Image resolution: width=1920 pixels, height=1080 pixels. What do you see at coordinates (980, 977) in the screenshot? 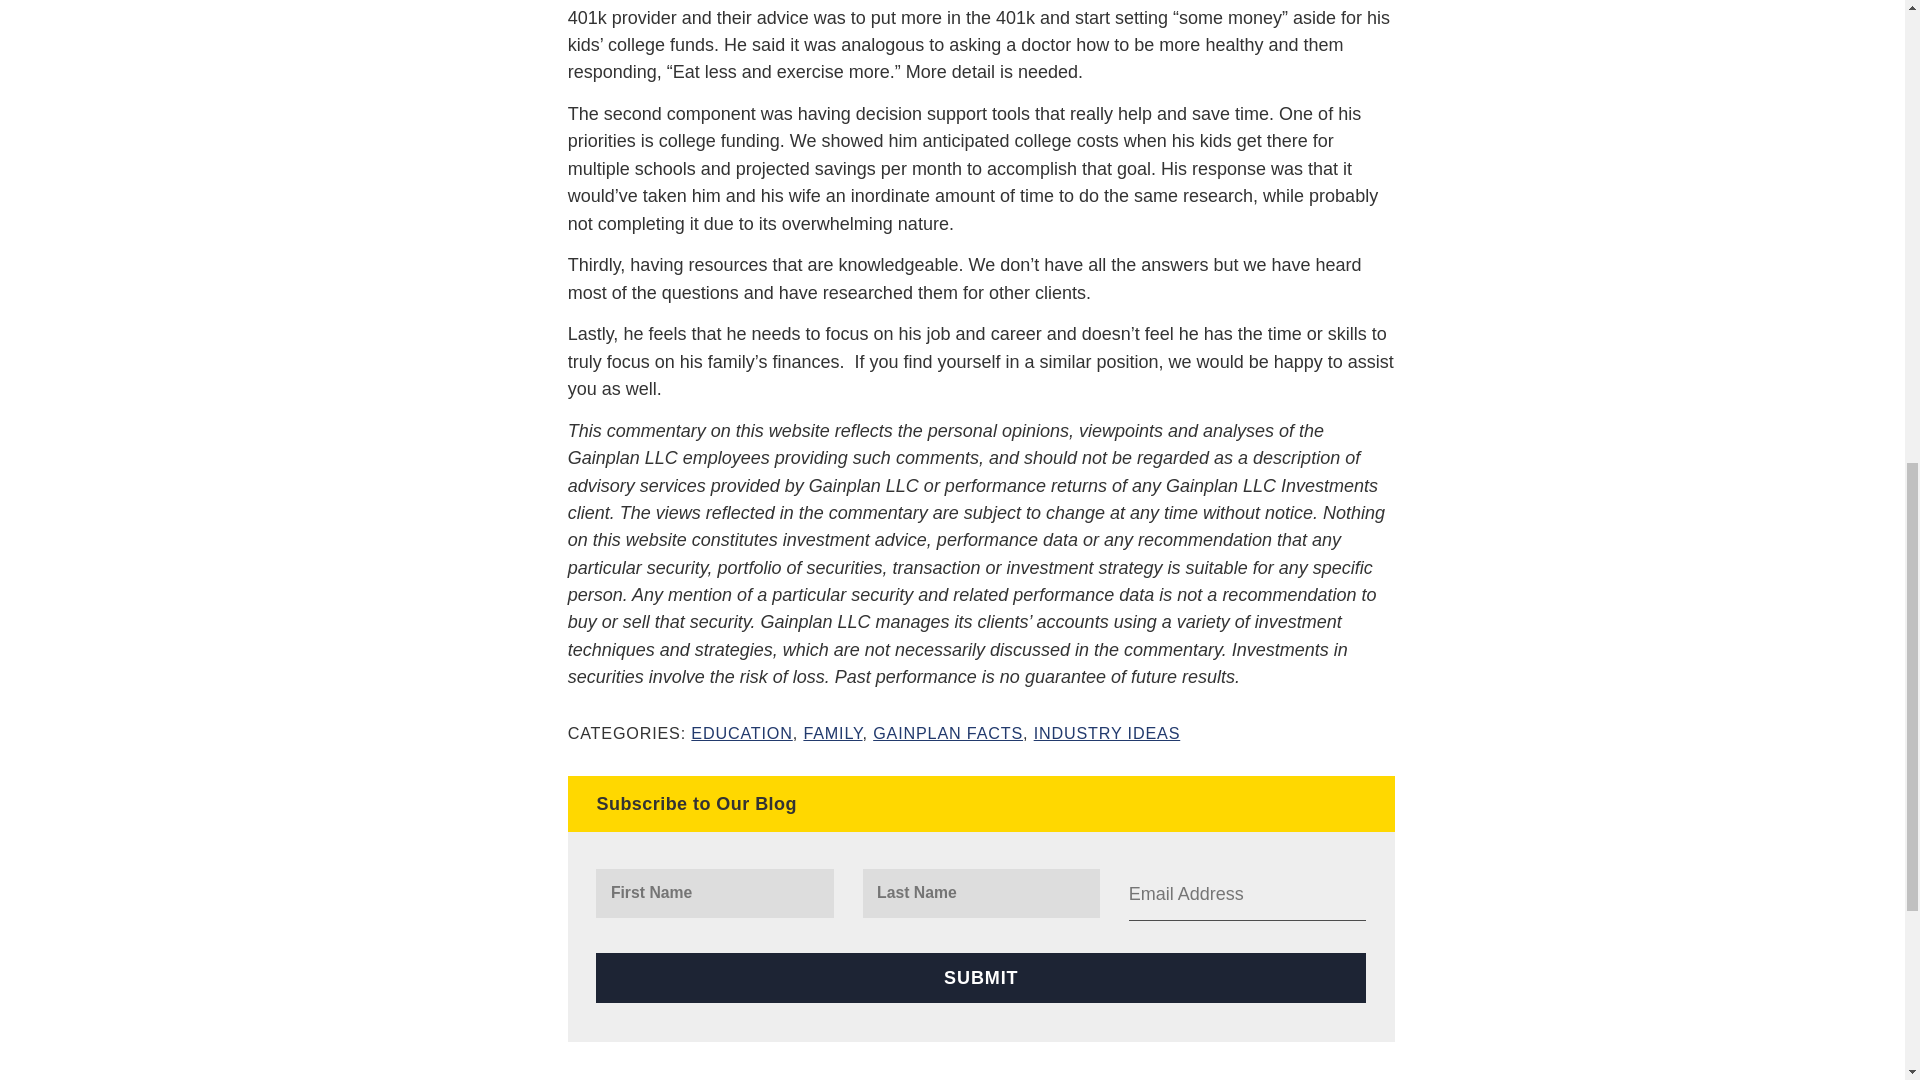
I see `Submit` at bounding box center [980, 977].